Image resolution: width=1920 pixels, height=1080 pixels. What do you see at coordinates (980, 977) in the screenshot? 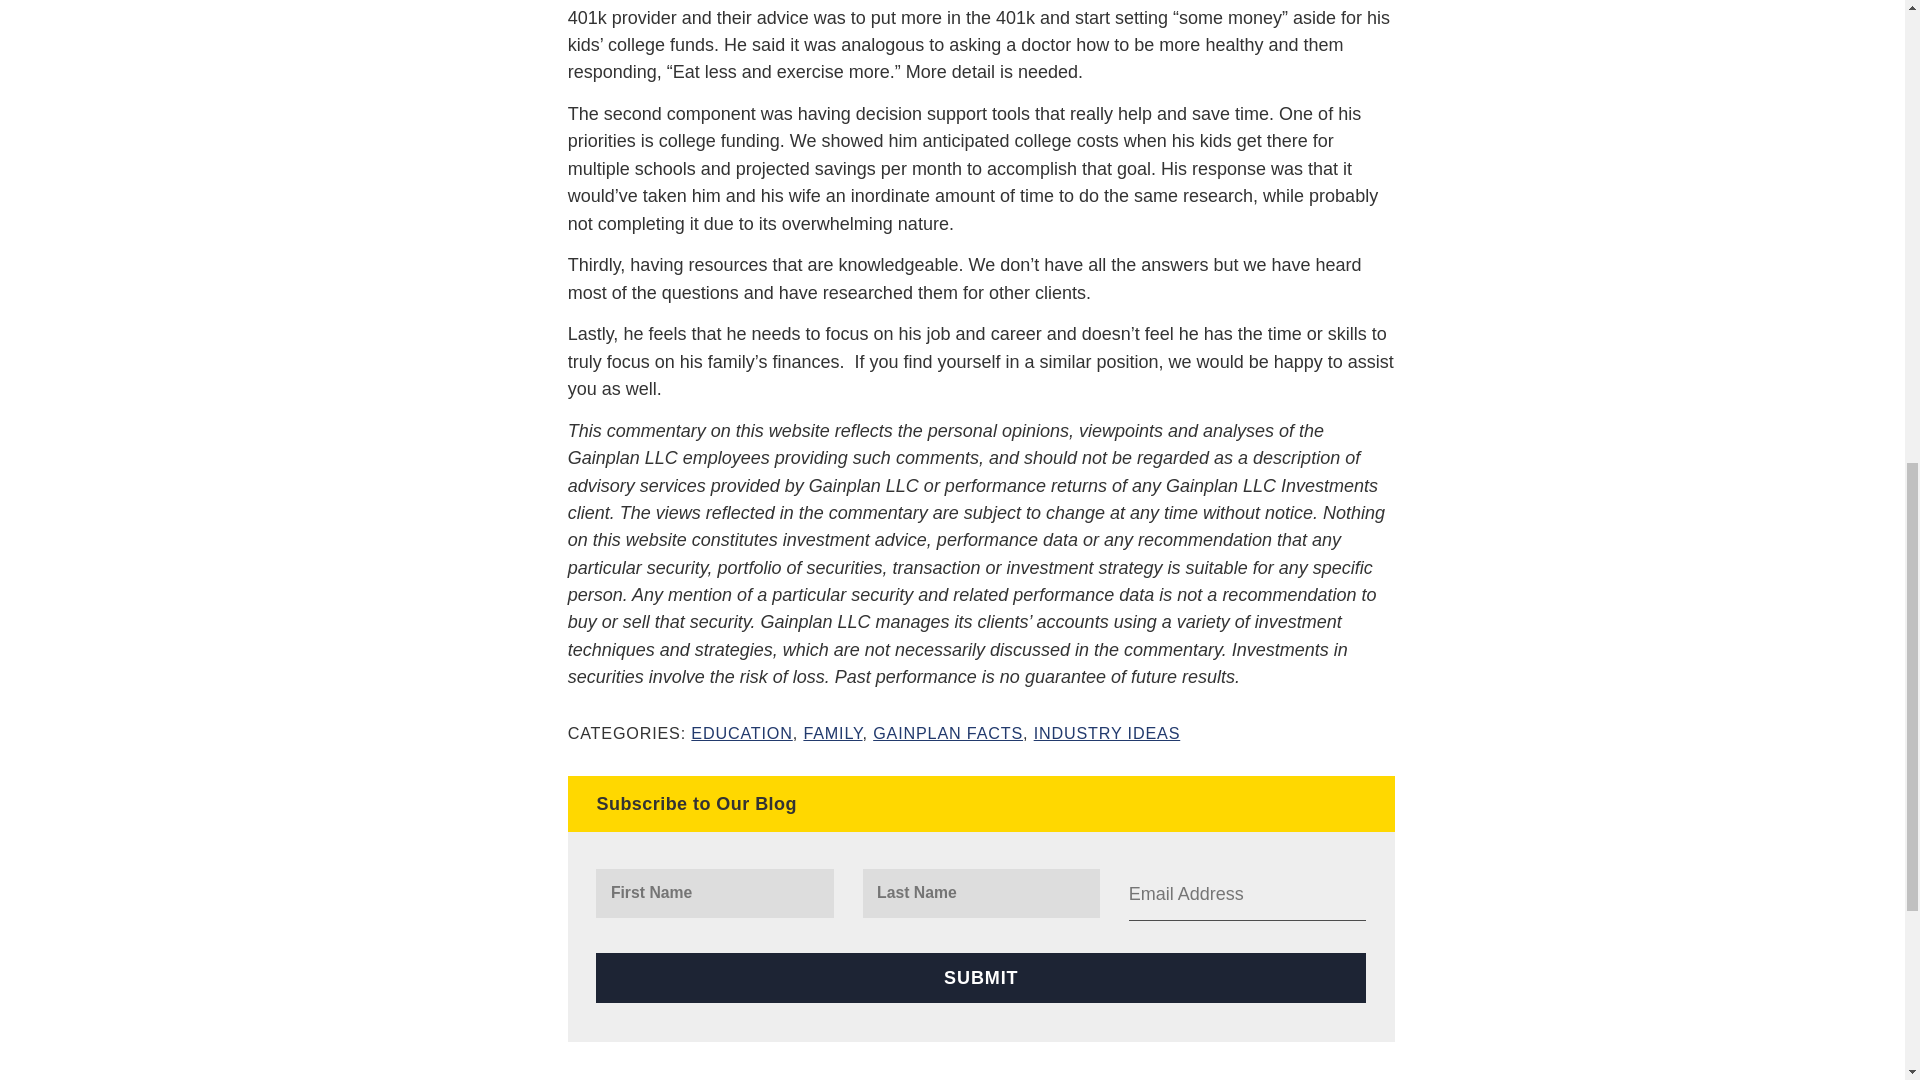
I see `Submit` at bounding box center [980, 977].